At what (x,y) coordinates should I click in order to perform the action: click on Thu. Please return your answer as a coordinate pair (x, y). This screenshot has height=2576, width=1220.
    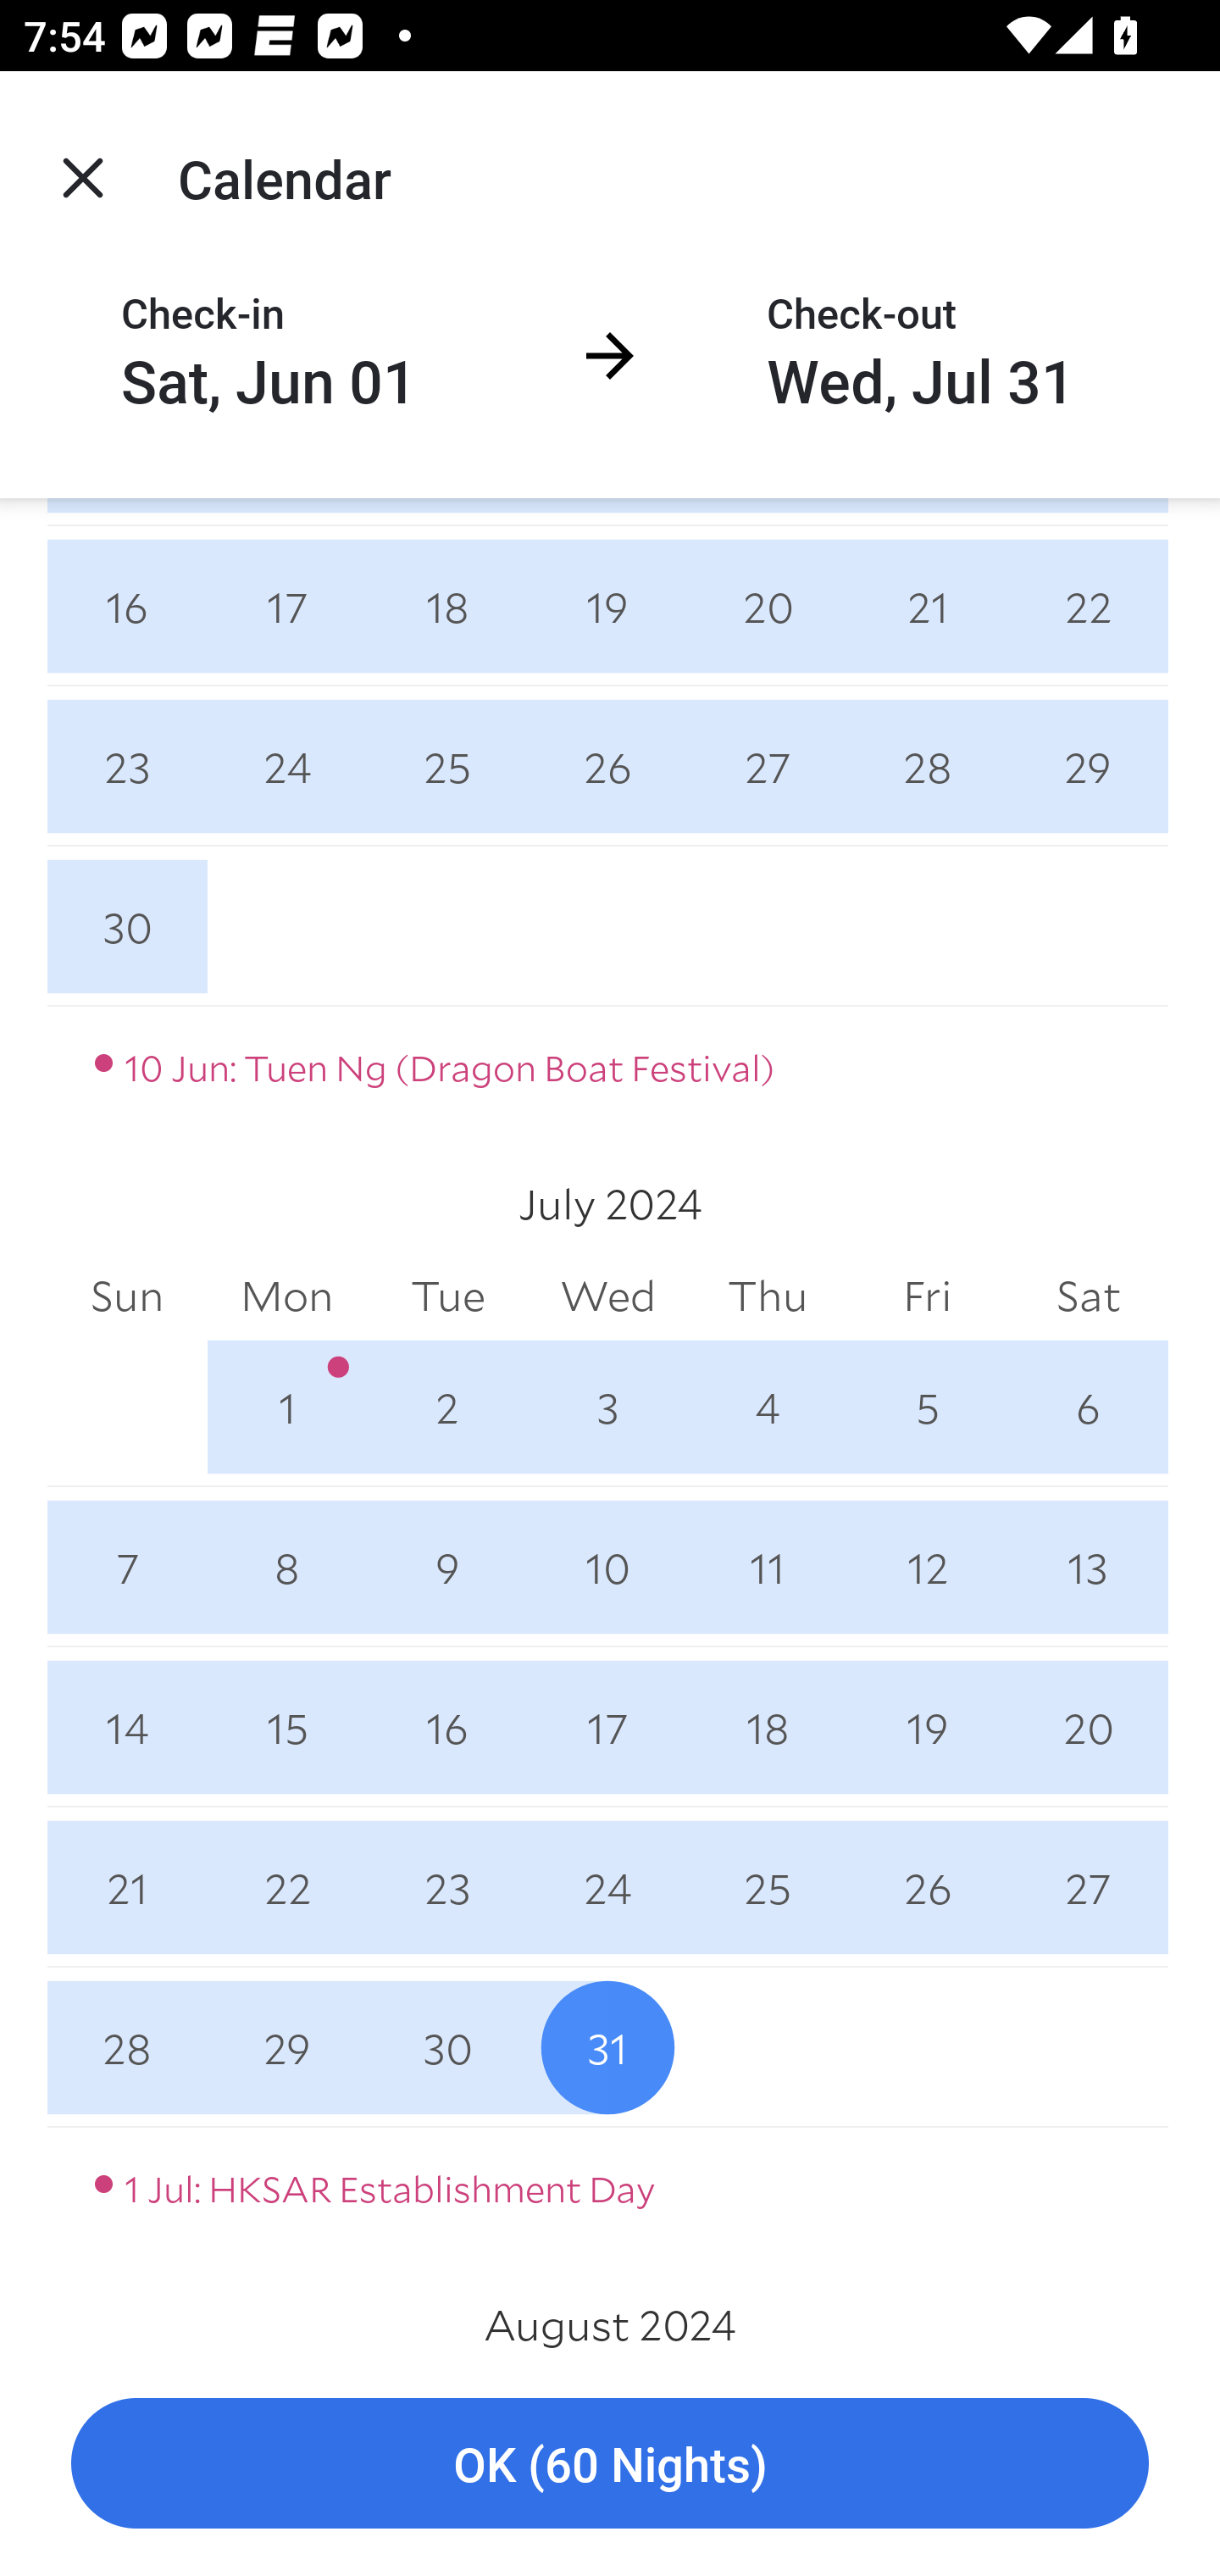
    Looking at the image, I should click on (768, 1295).